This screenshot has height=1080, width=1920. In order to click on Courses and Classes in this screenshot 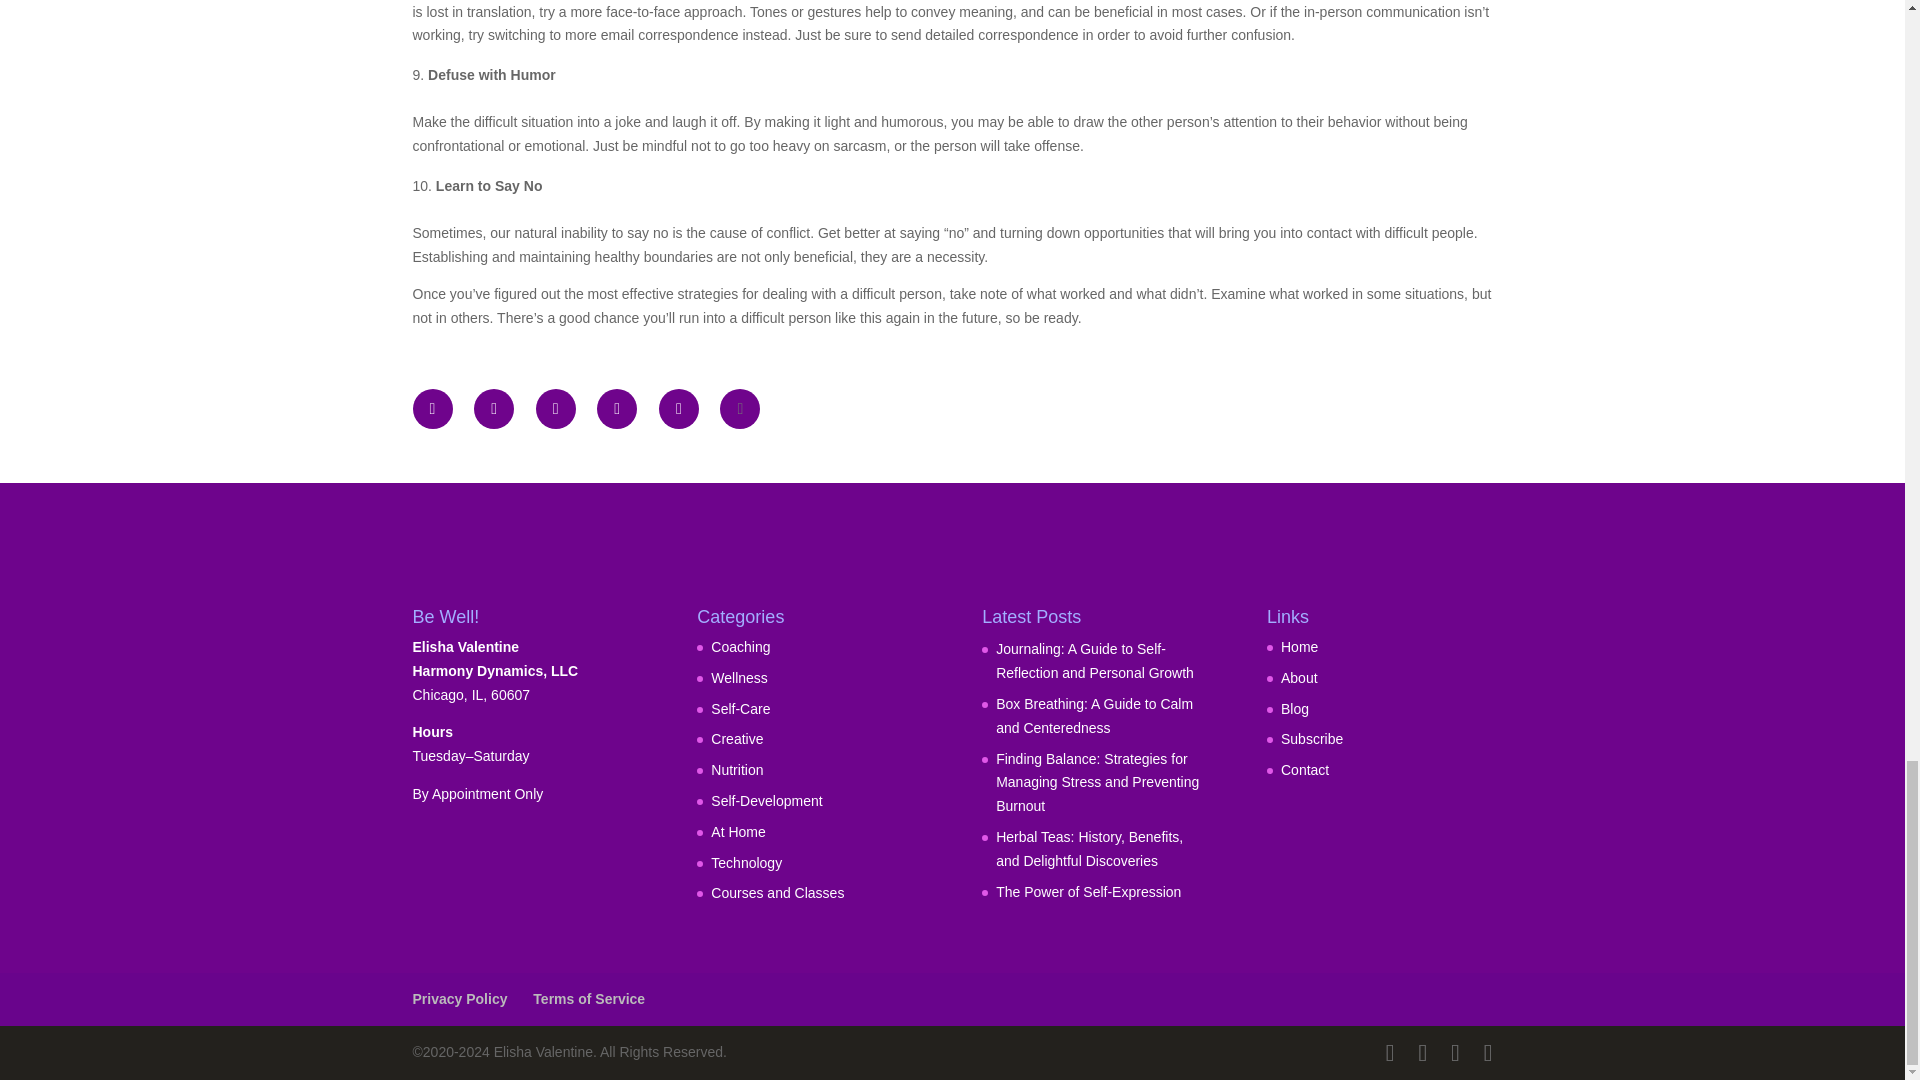, I will do `click(777, 892)`.